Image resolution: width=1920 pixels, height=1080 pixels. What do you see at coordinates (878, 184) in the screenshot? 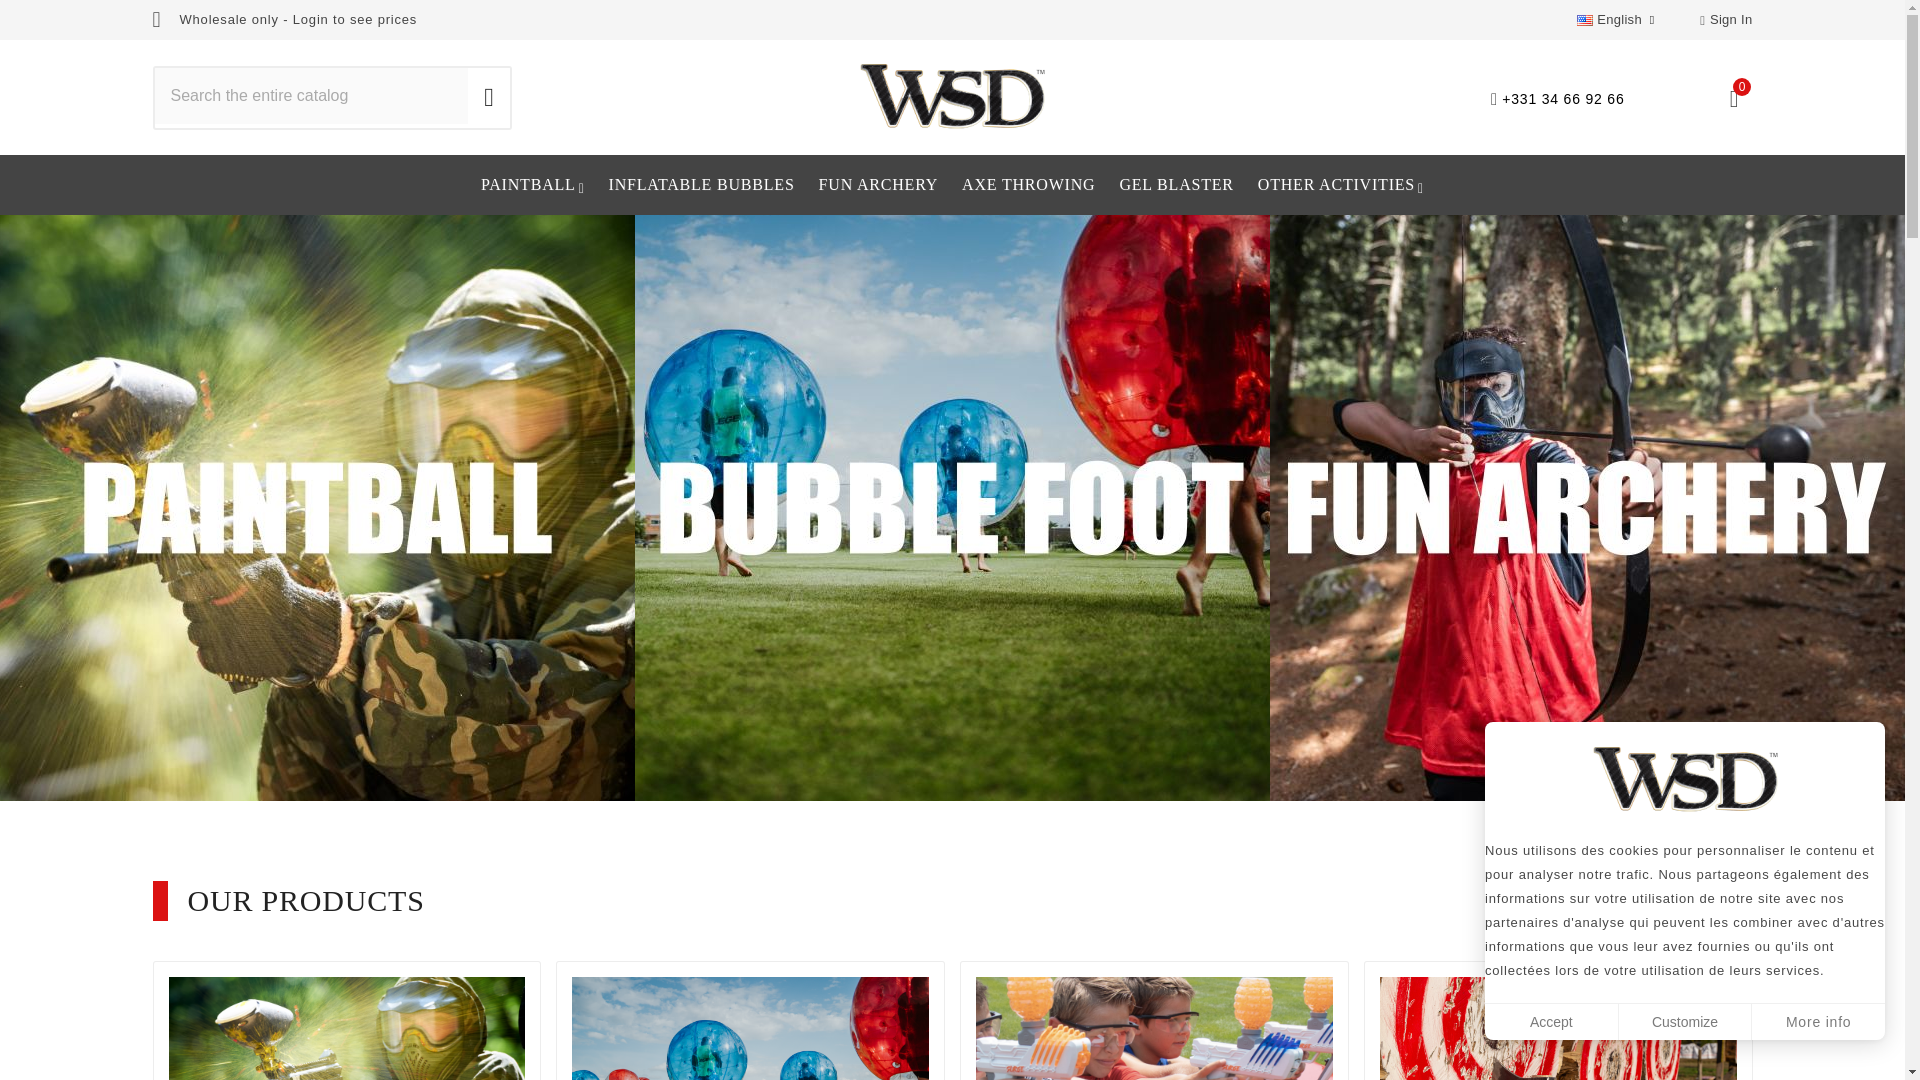
I see `Fun Archery` at bounding box center [878, 184].